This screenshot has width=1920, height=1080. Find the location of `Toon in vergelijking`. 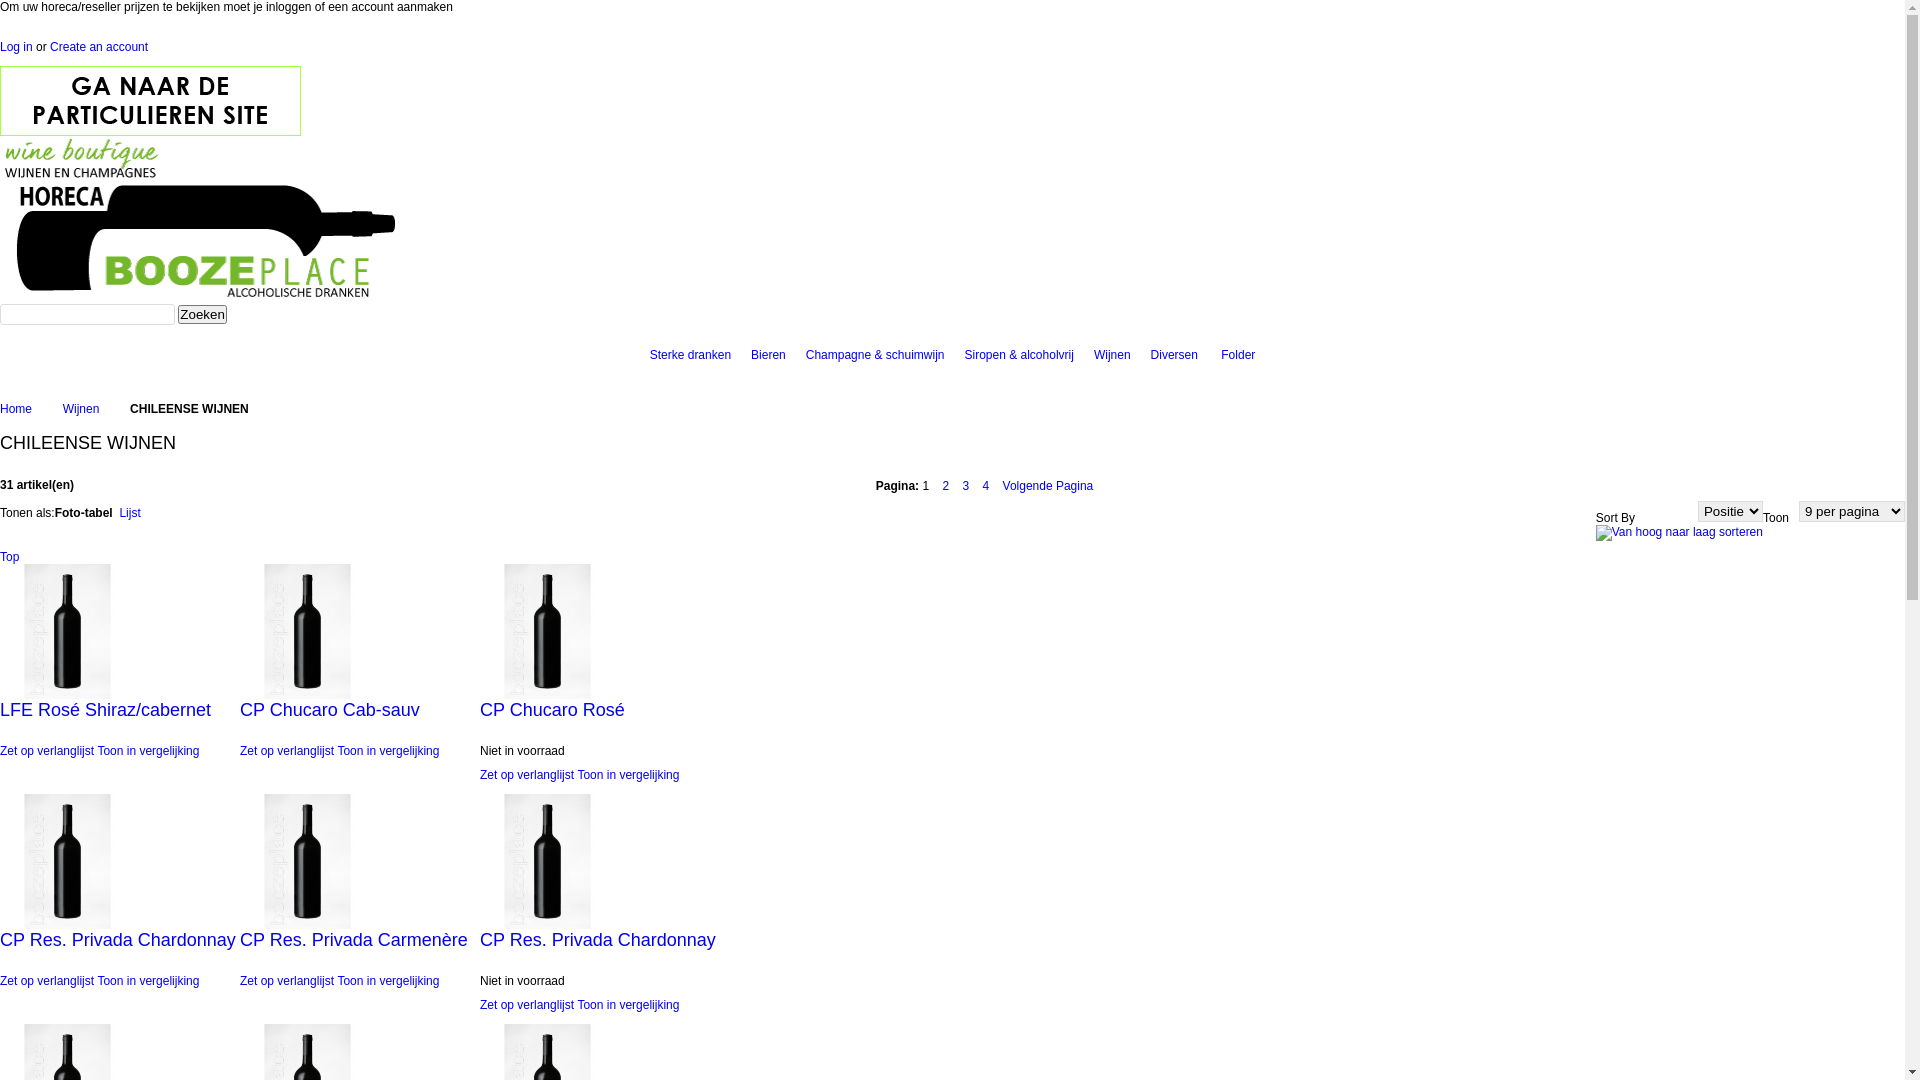

Toon in vergelijking is located at coordinates (388, 981).